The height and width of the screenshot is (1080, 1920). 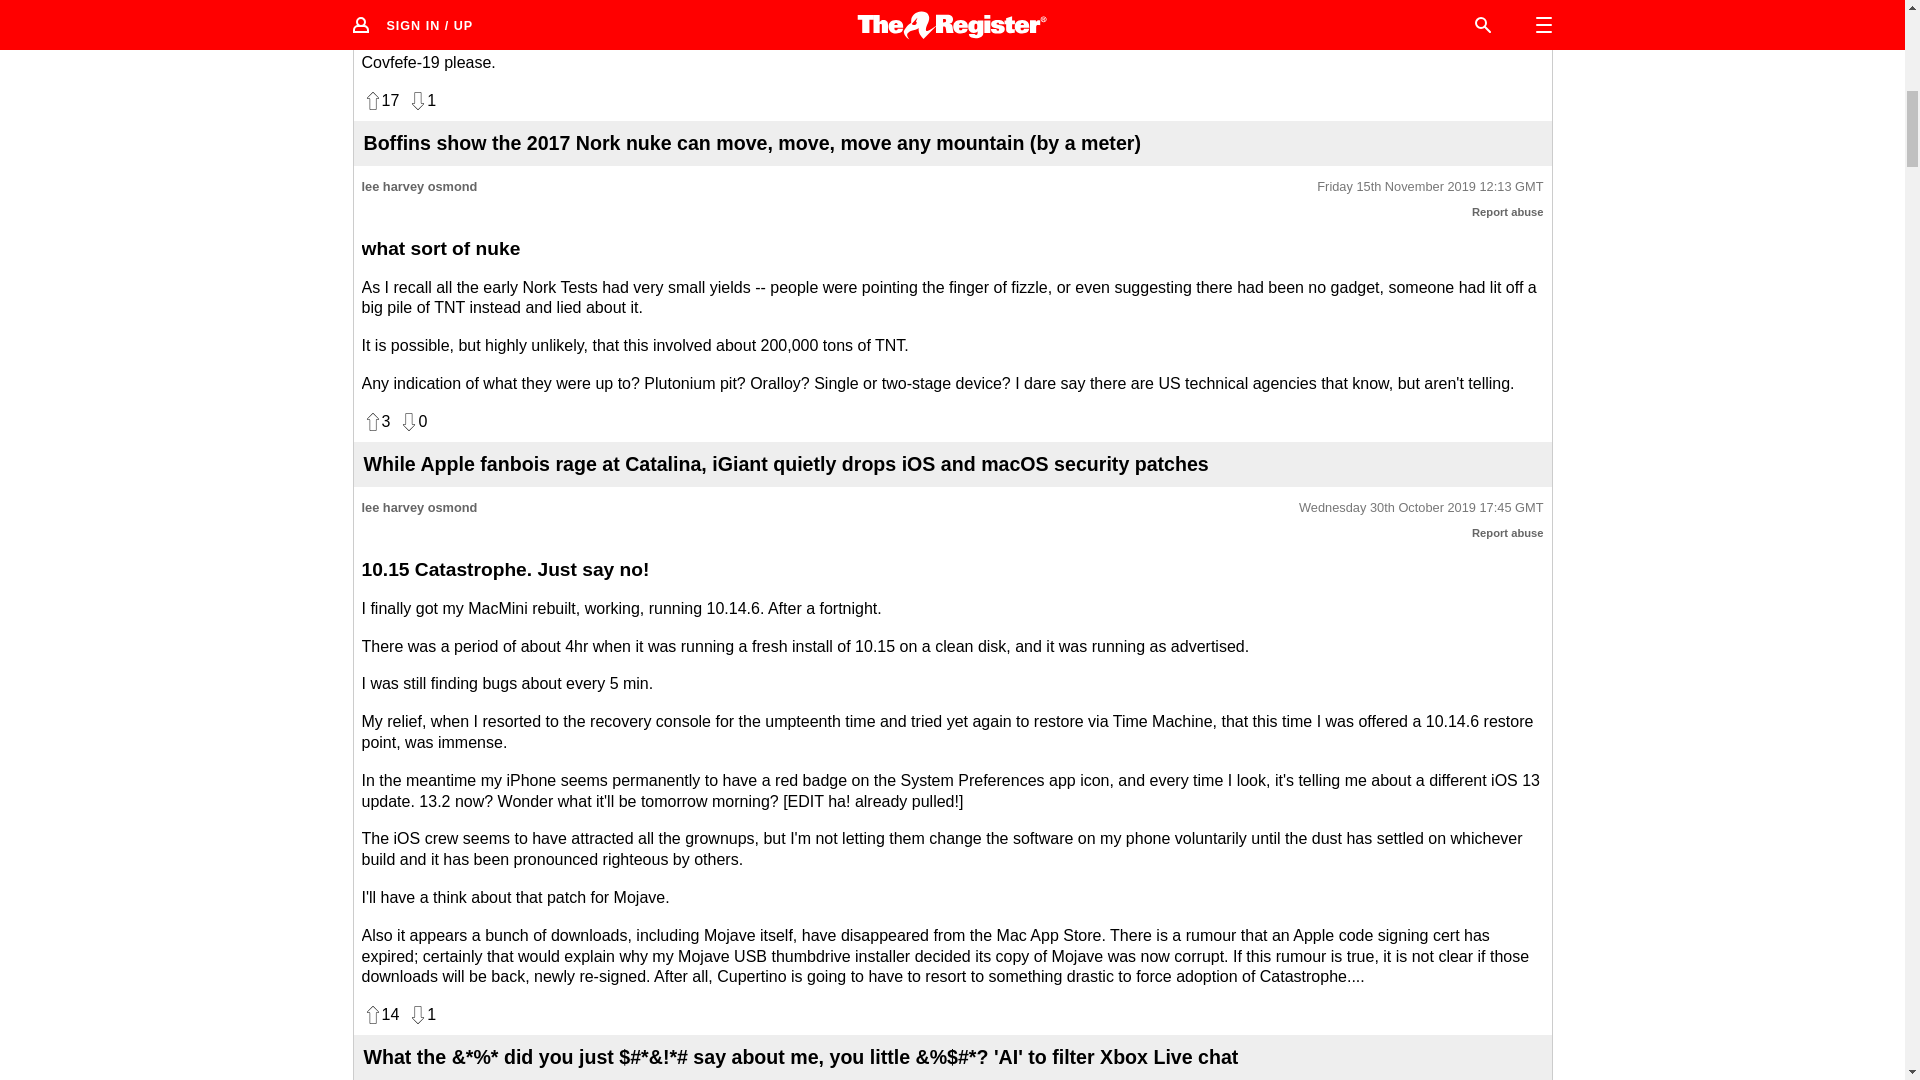 What do you see at coordinates (421, 100) in the screenshot?
I see `Dislike this post? Vote it down!` at bounding box center [421, 100].